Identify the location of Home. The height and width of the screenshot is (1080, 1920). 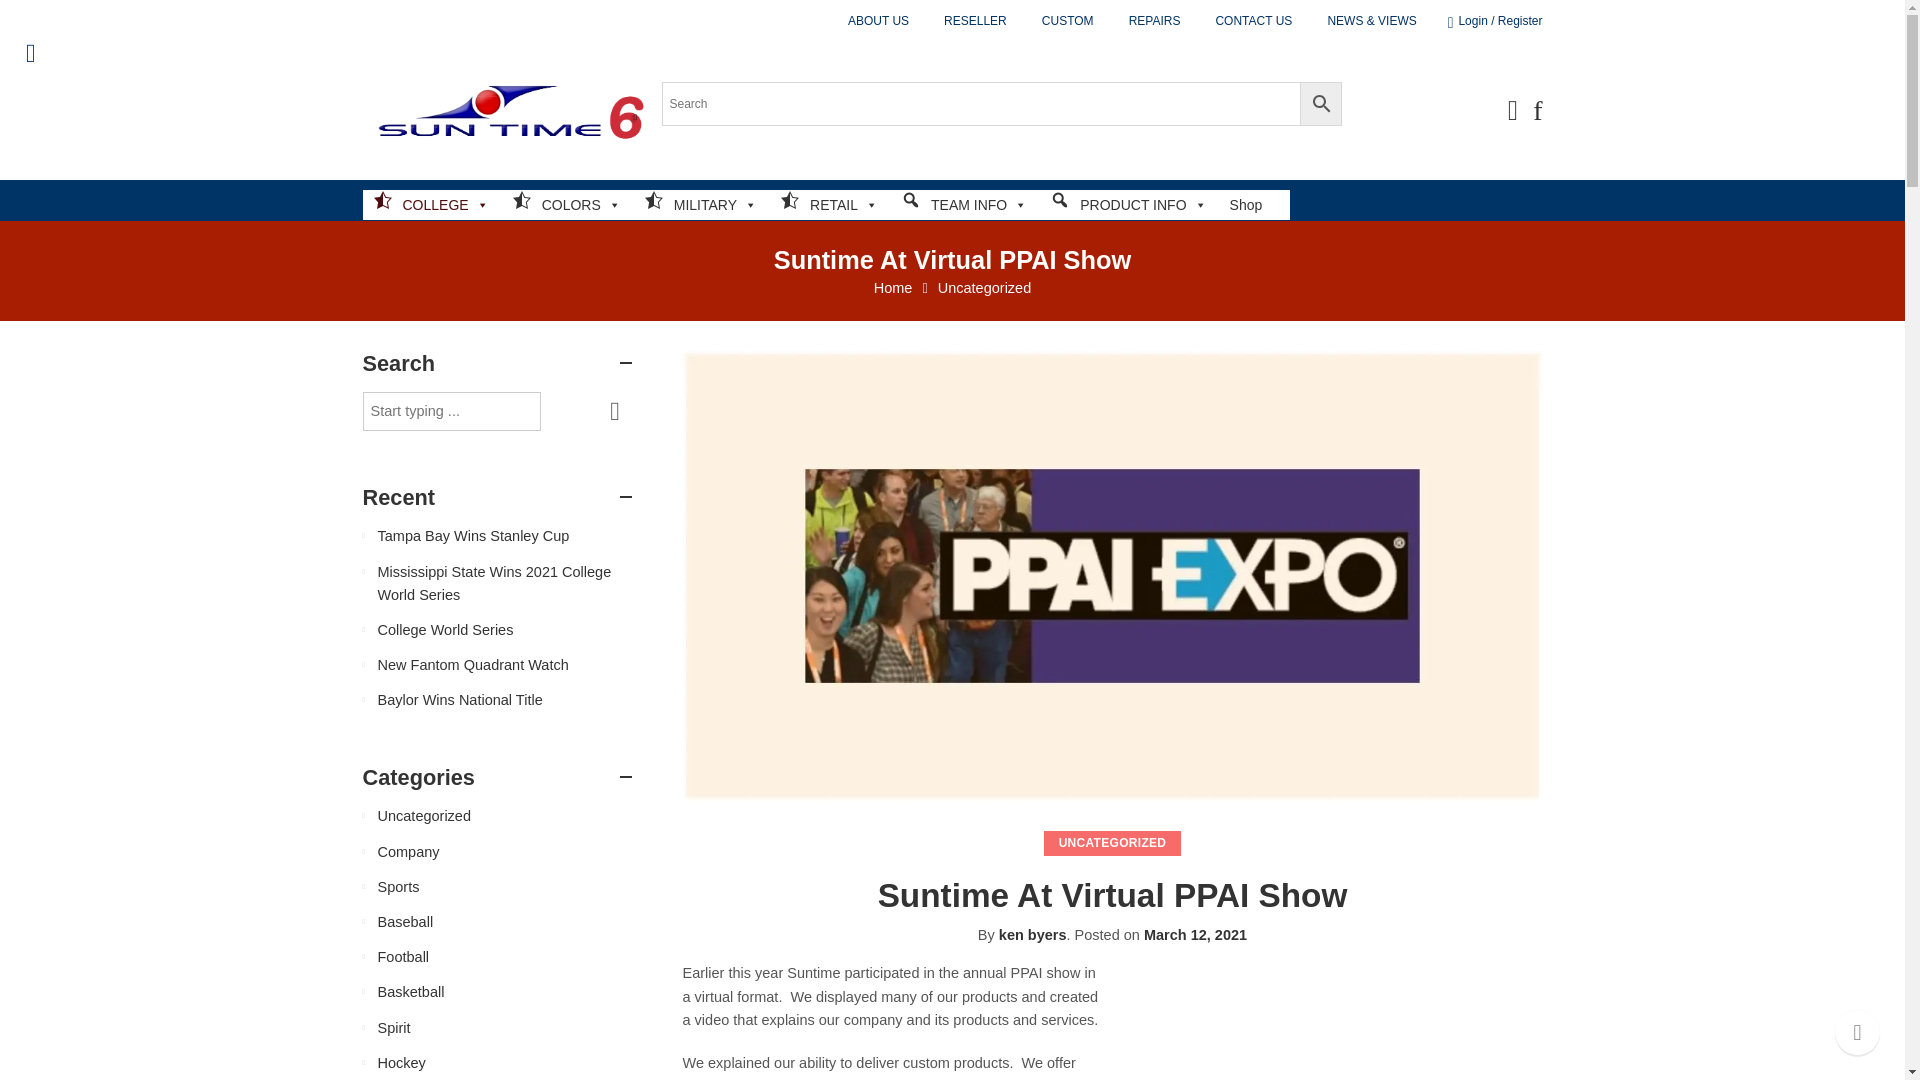
(893, 287).